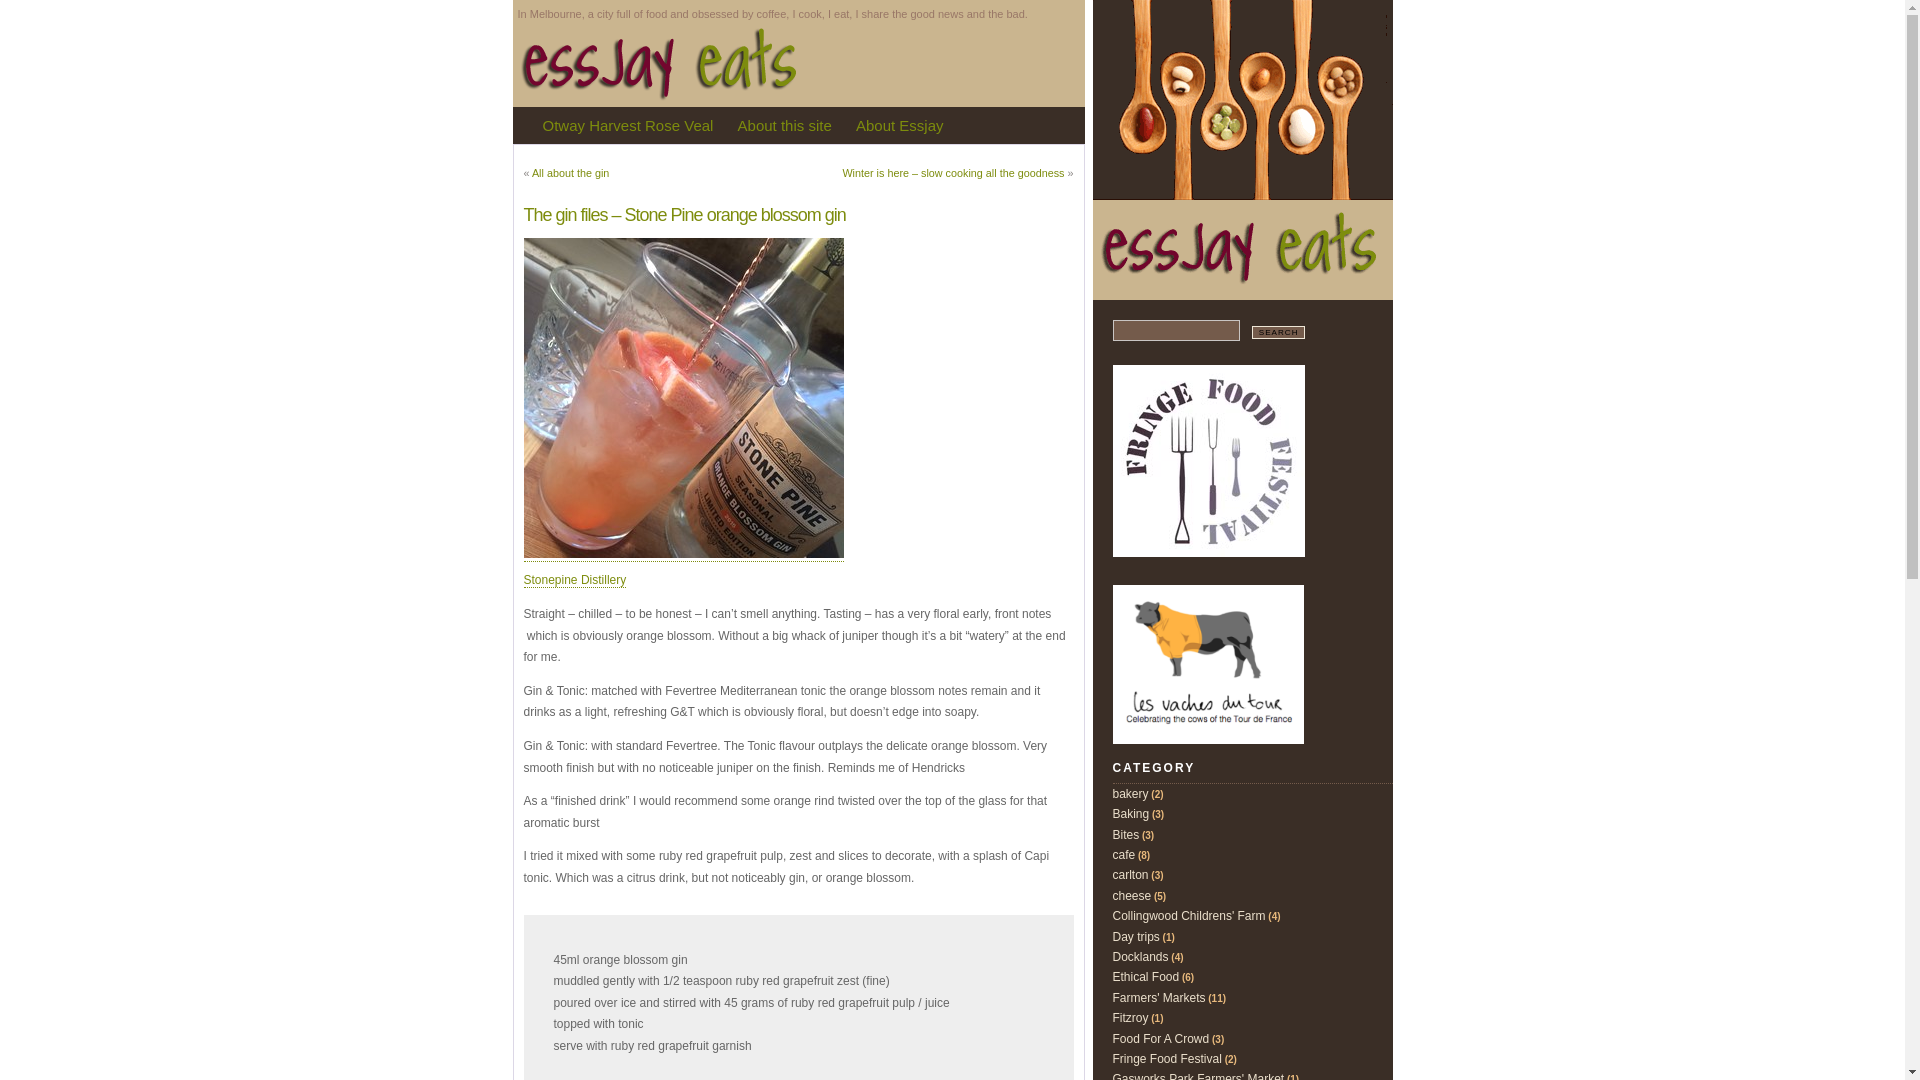 The height and width of the screenshot is (1080, 1920). Describe the element at coordinates (1166, 1059) in the screenshot. I see `Fringe Food Festival` at that location.